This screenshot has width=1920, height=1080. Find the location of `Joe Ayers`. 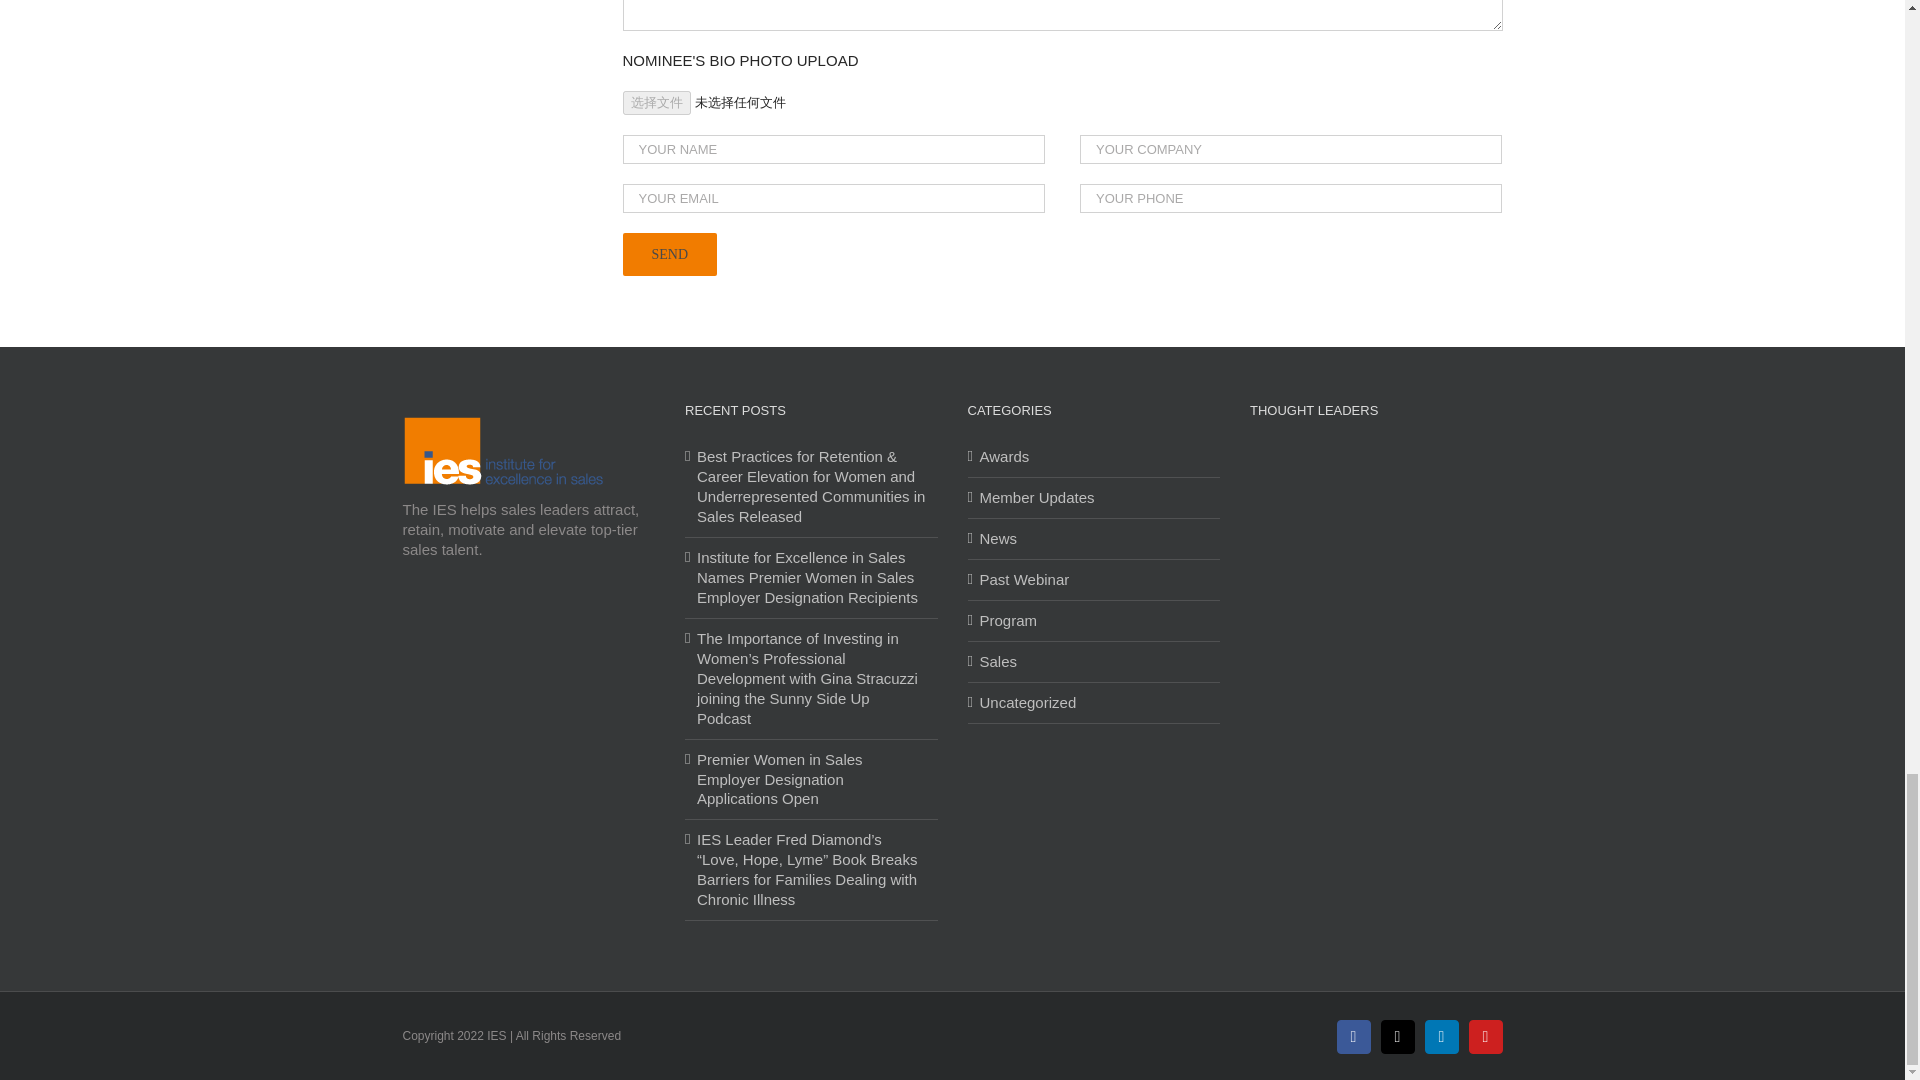

Joe Ayers is located at coordinates (1279, 478).